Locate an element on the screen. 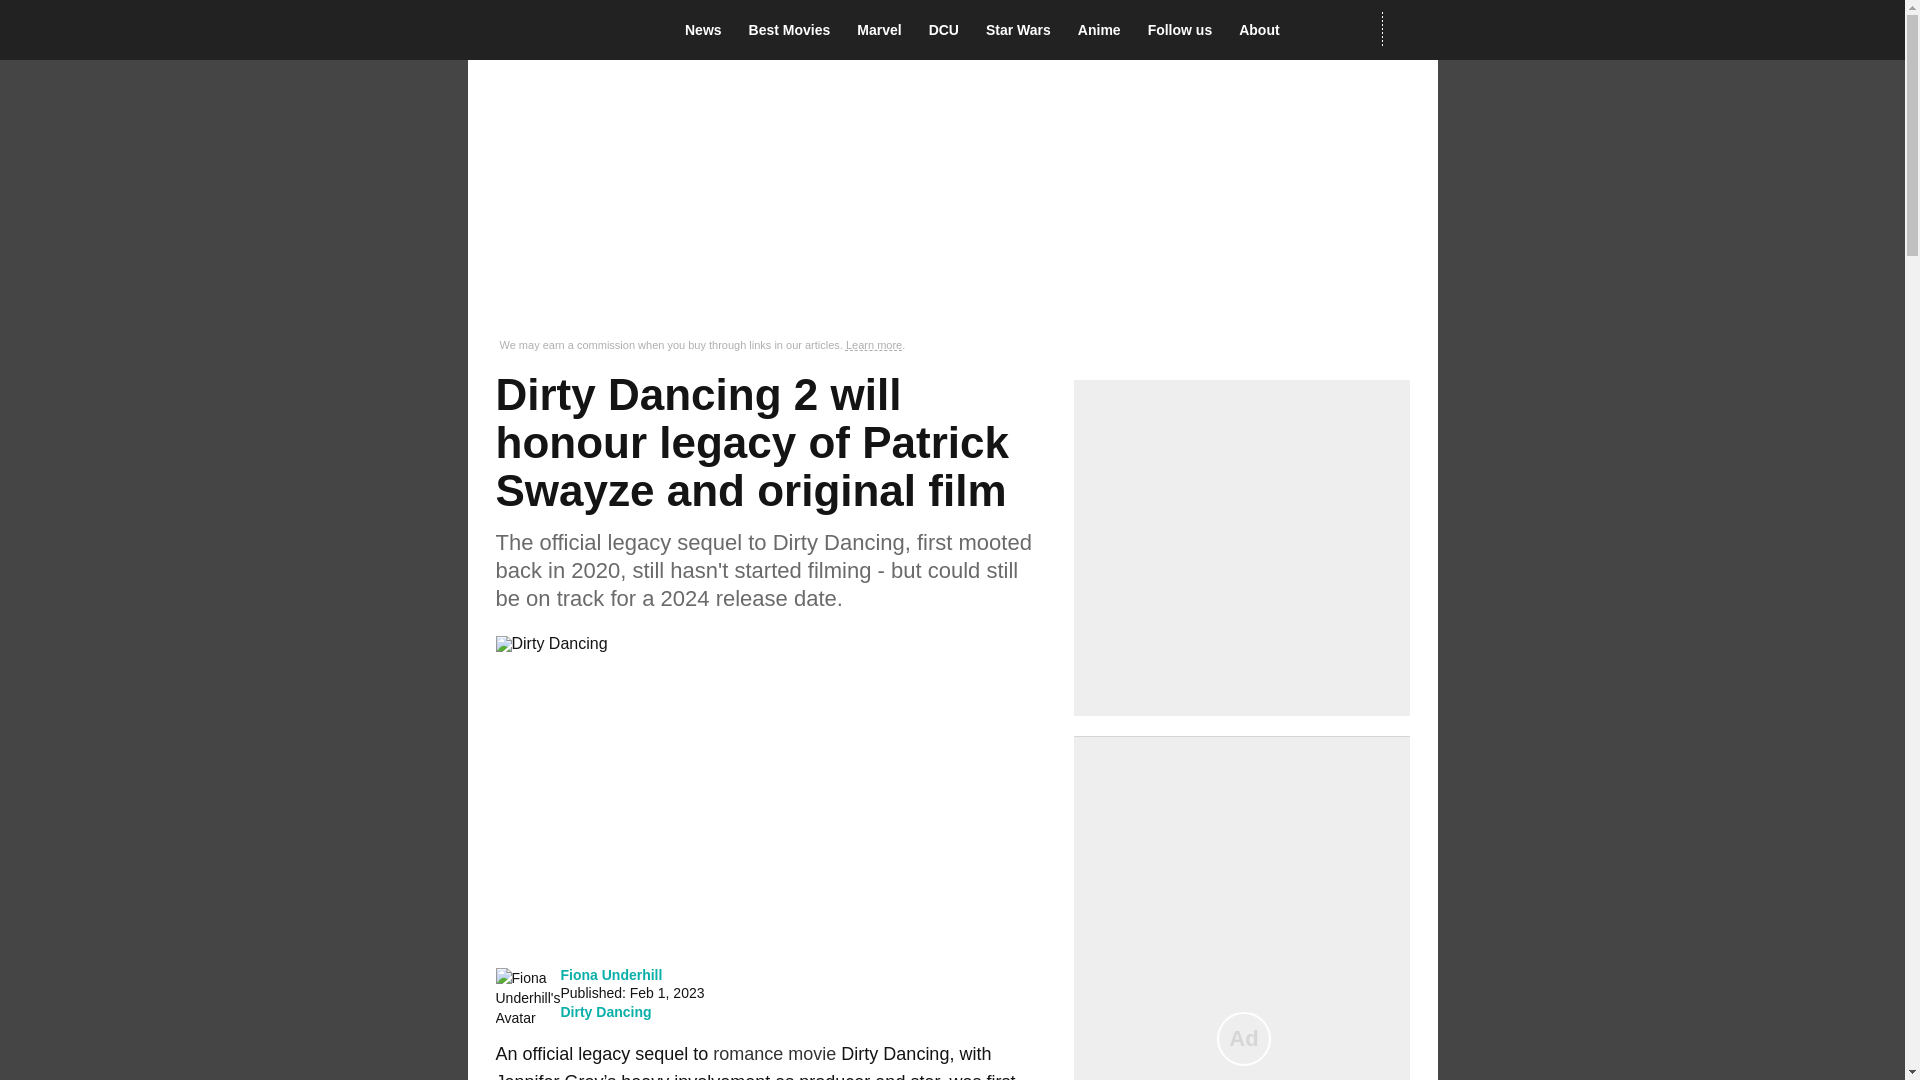  Star Wars News is located at coordinates (1024, 30).